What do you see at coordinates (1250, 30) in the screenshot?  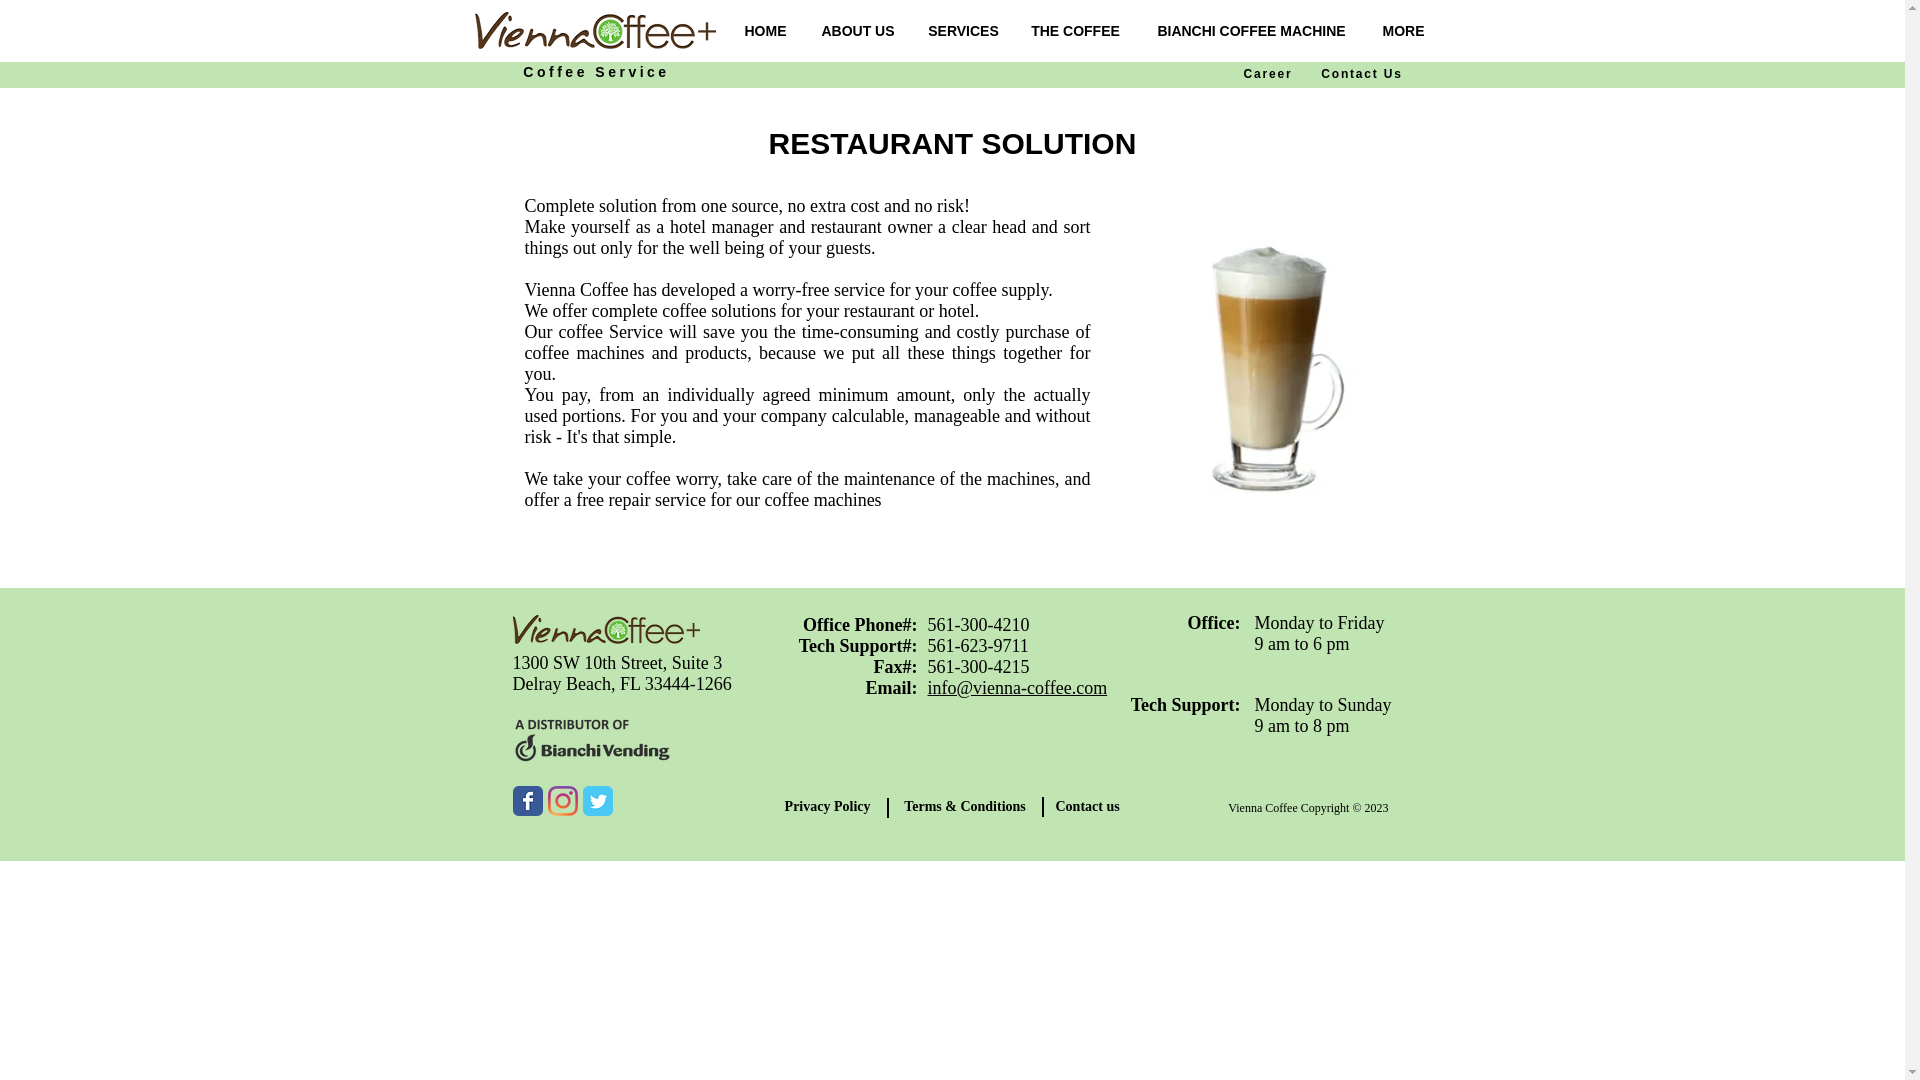 I see `BIANCHI COFFEE MACHINE` at bounding box center [1250, 30].